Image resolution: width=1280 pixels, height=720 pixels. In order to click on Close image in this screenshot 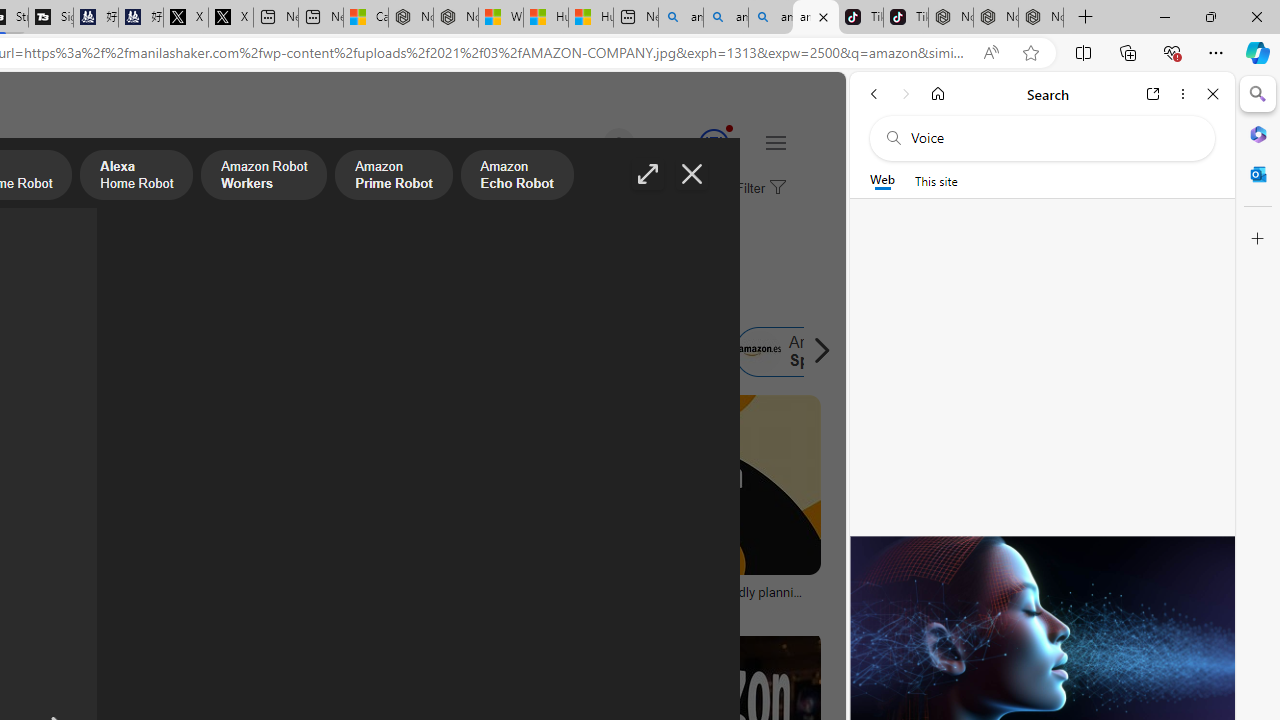, I will do `click(692, 174)`.